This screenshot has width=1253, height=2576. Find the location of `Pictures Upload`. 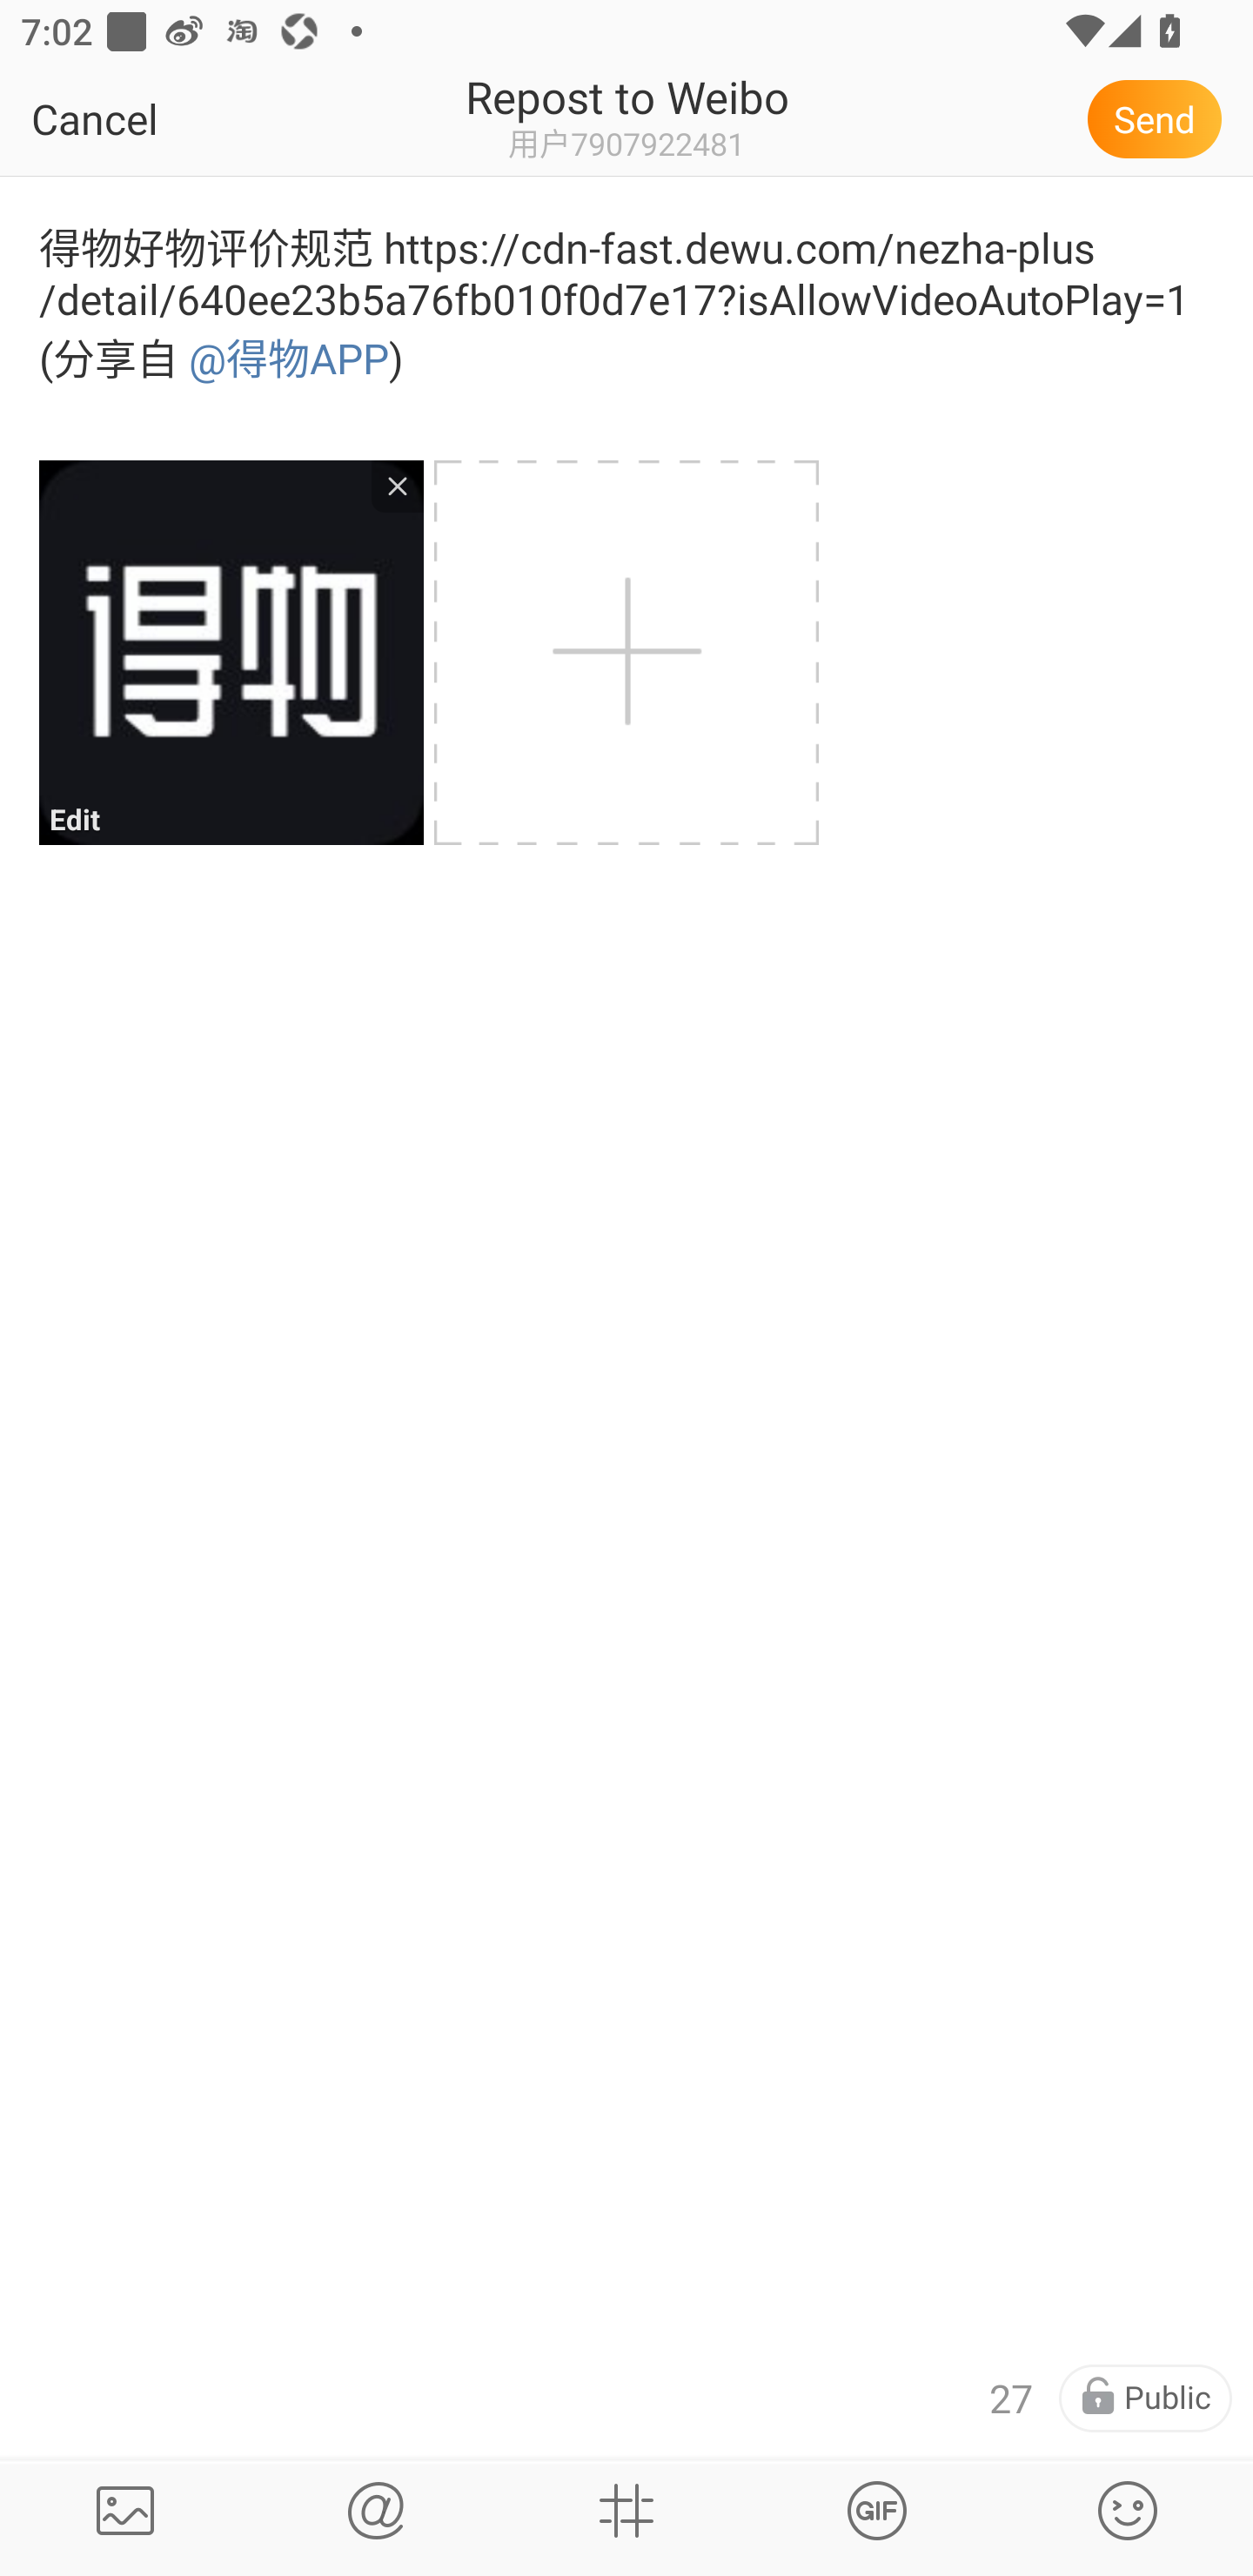

Pictures Upload is located at coordinates (125, 2510).